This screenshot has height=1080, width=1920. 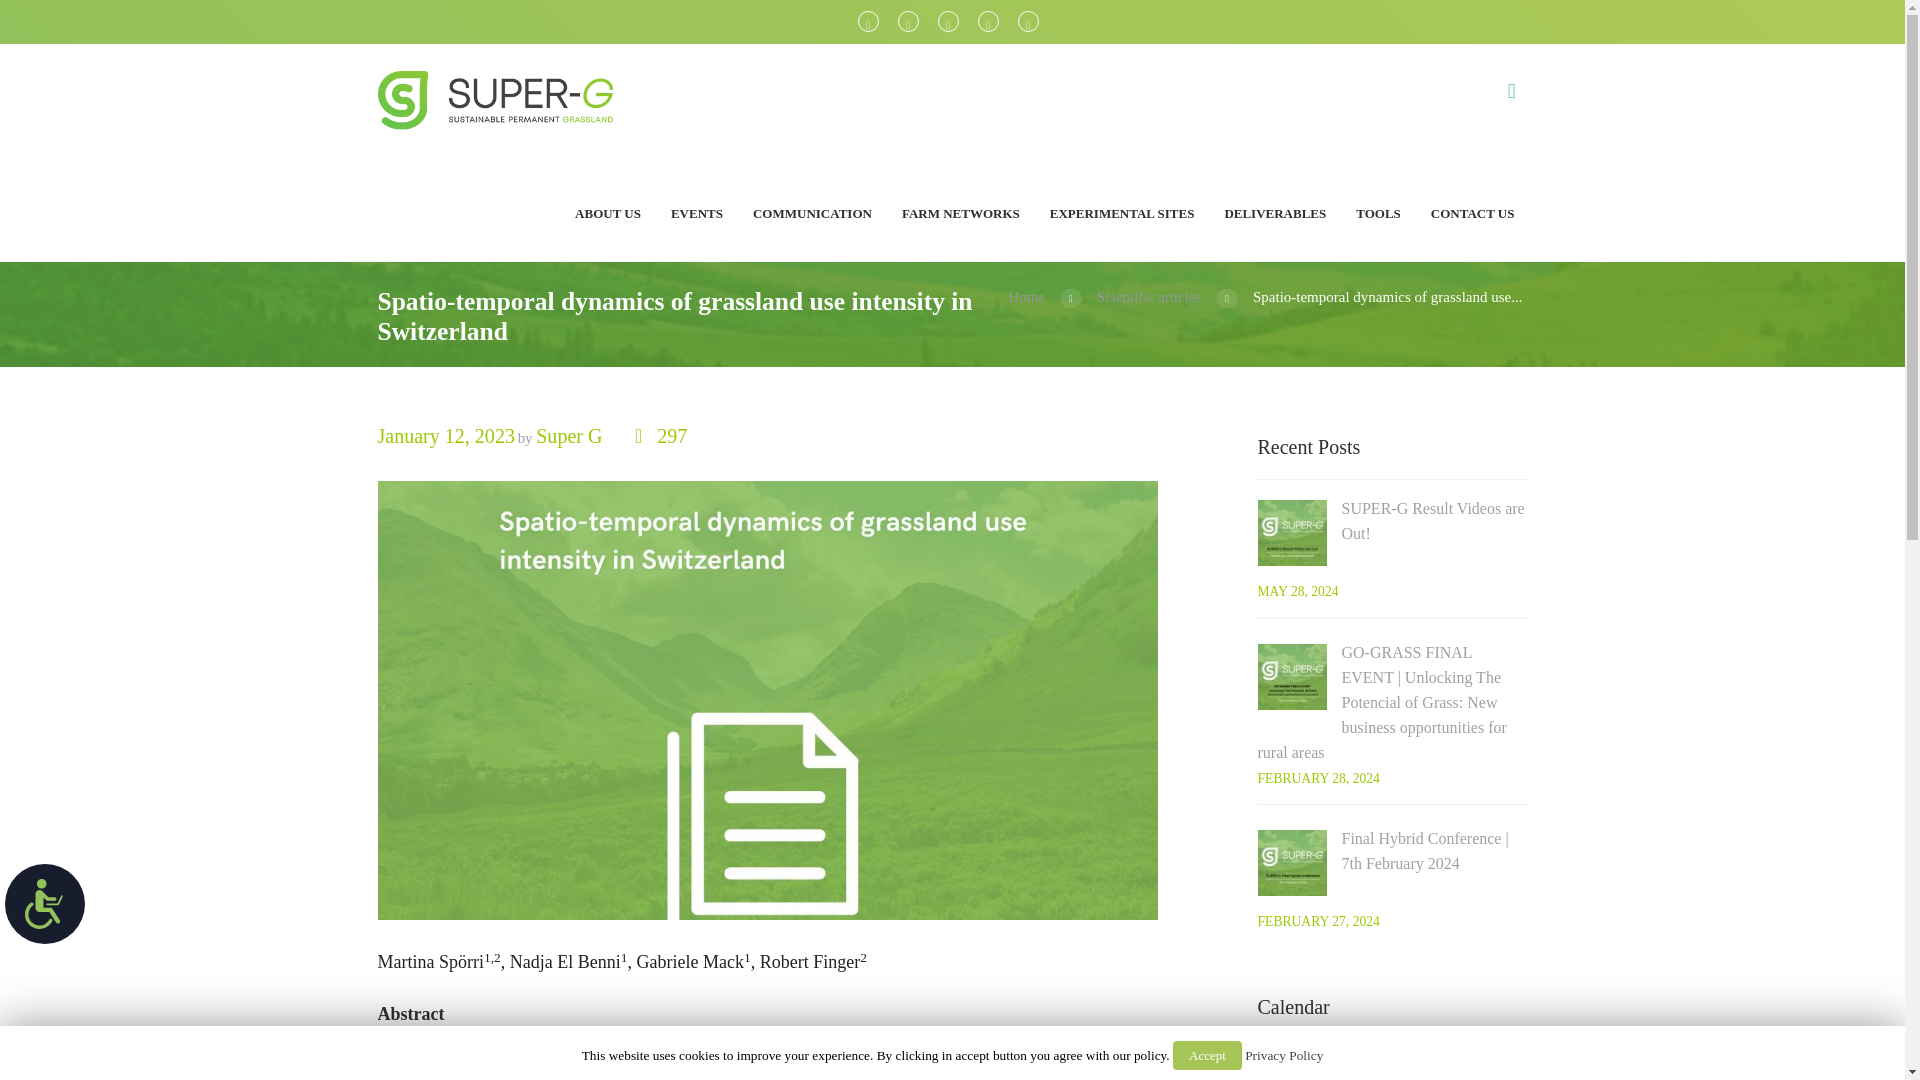 What do you see at coordinates (960, 212) in the screenshot?
I see `FARM NETWORKS` at bounding box center [960, 212].